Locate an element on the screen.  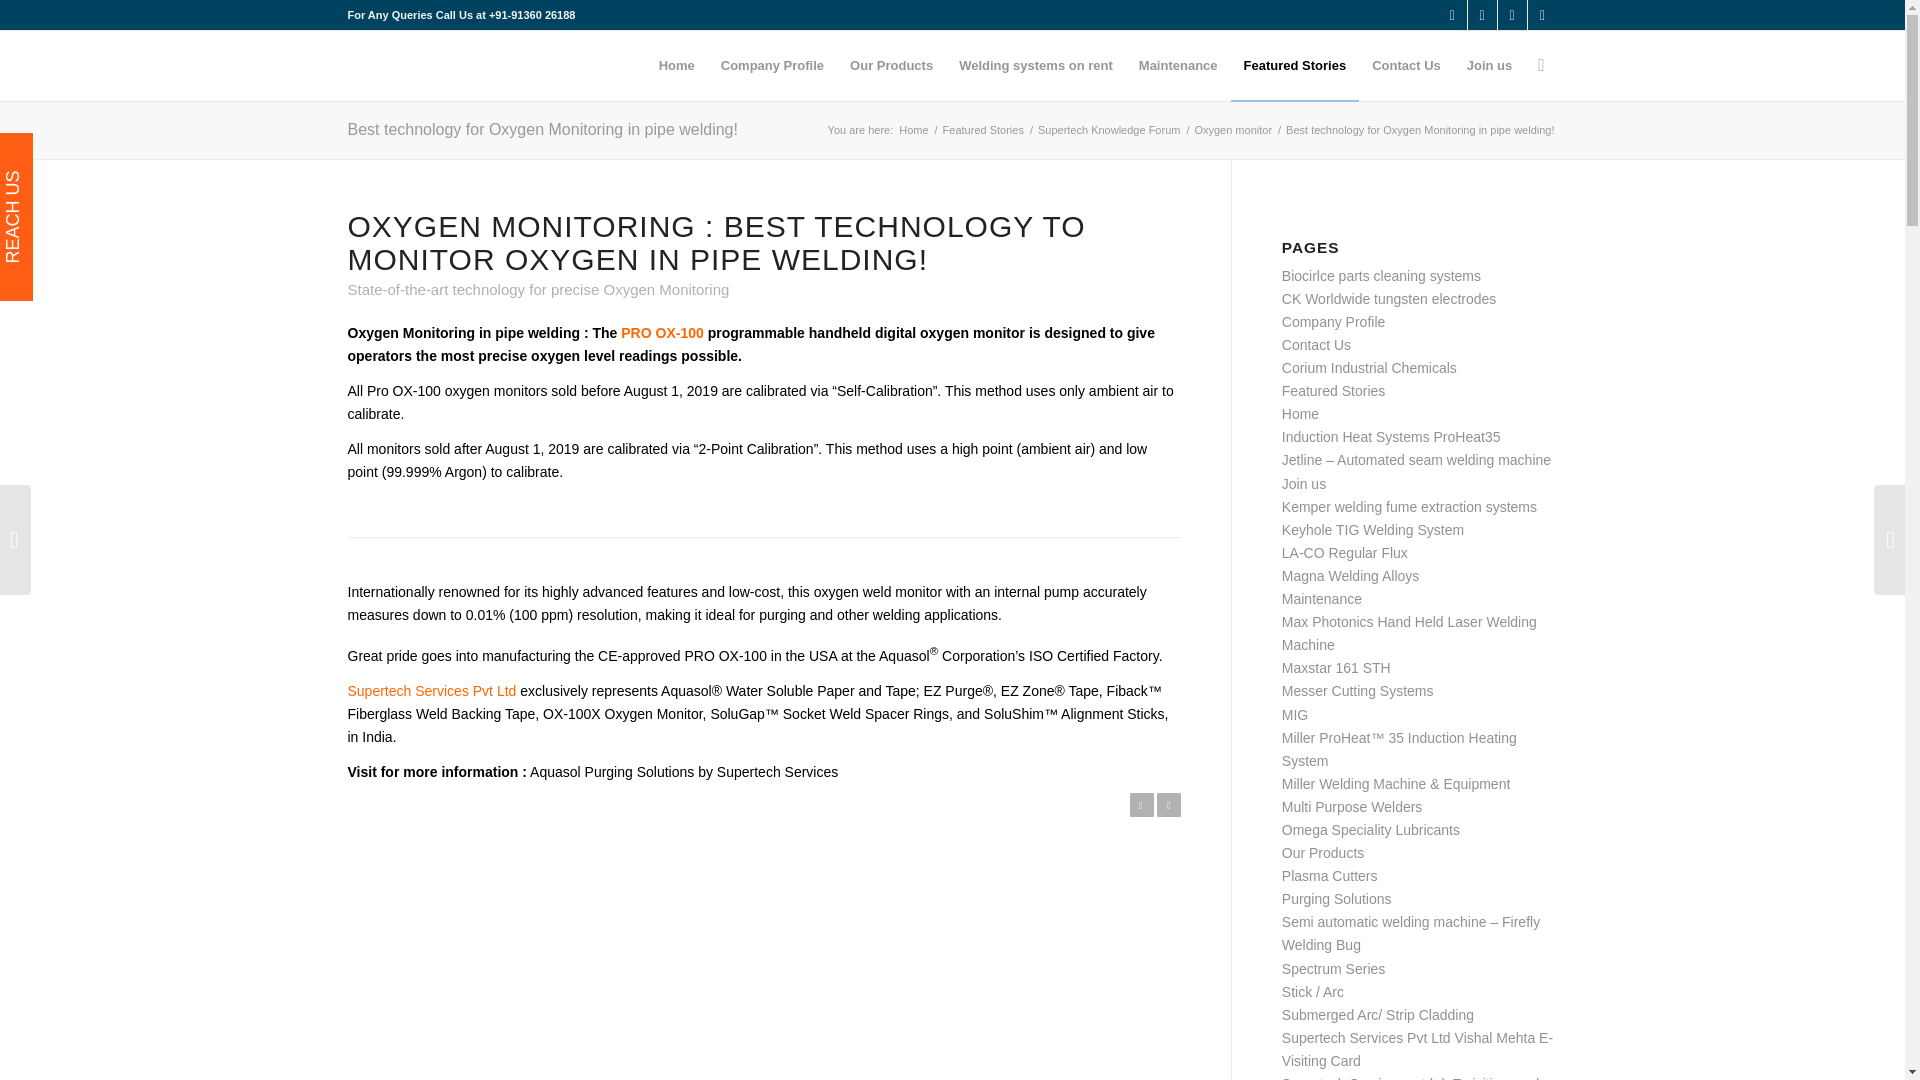
Aquasol Purging Solutions by Supertech Services is located at coordinates (683, 771).